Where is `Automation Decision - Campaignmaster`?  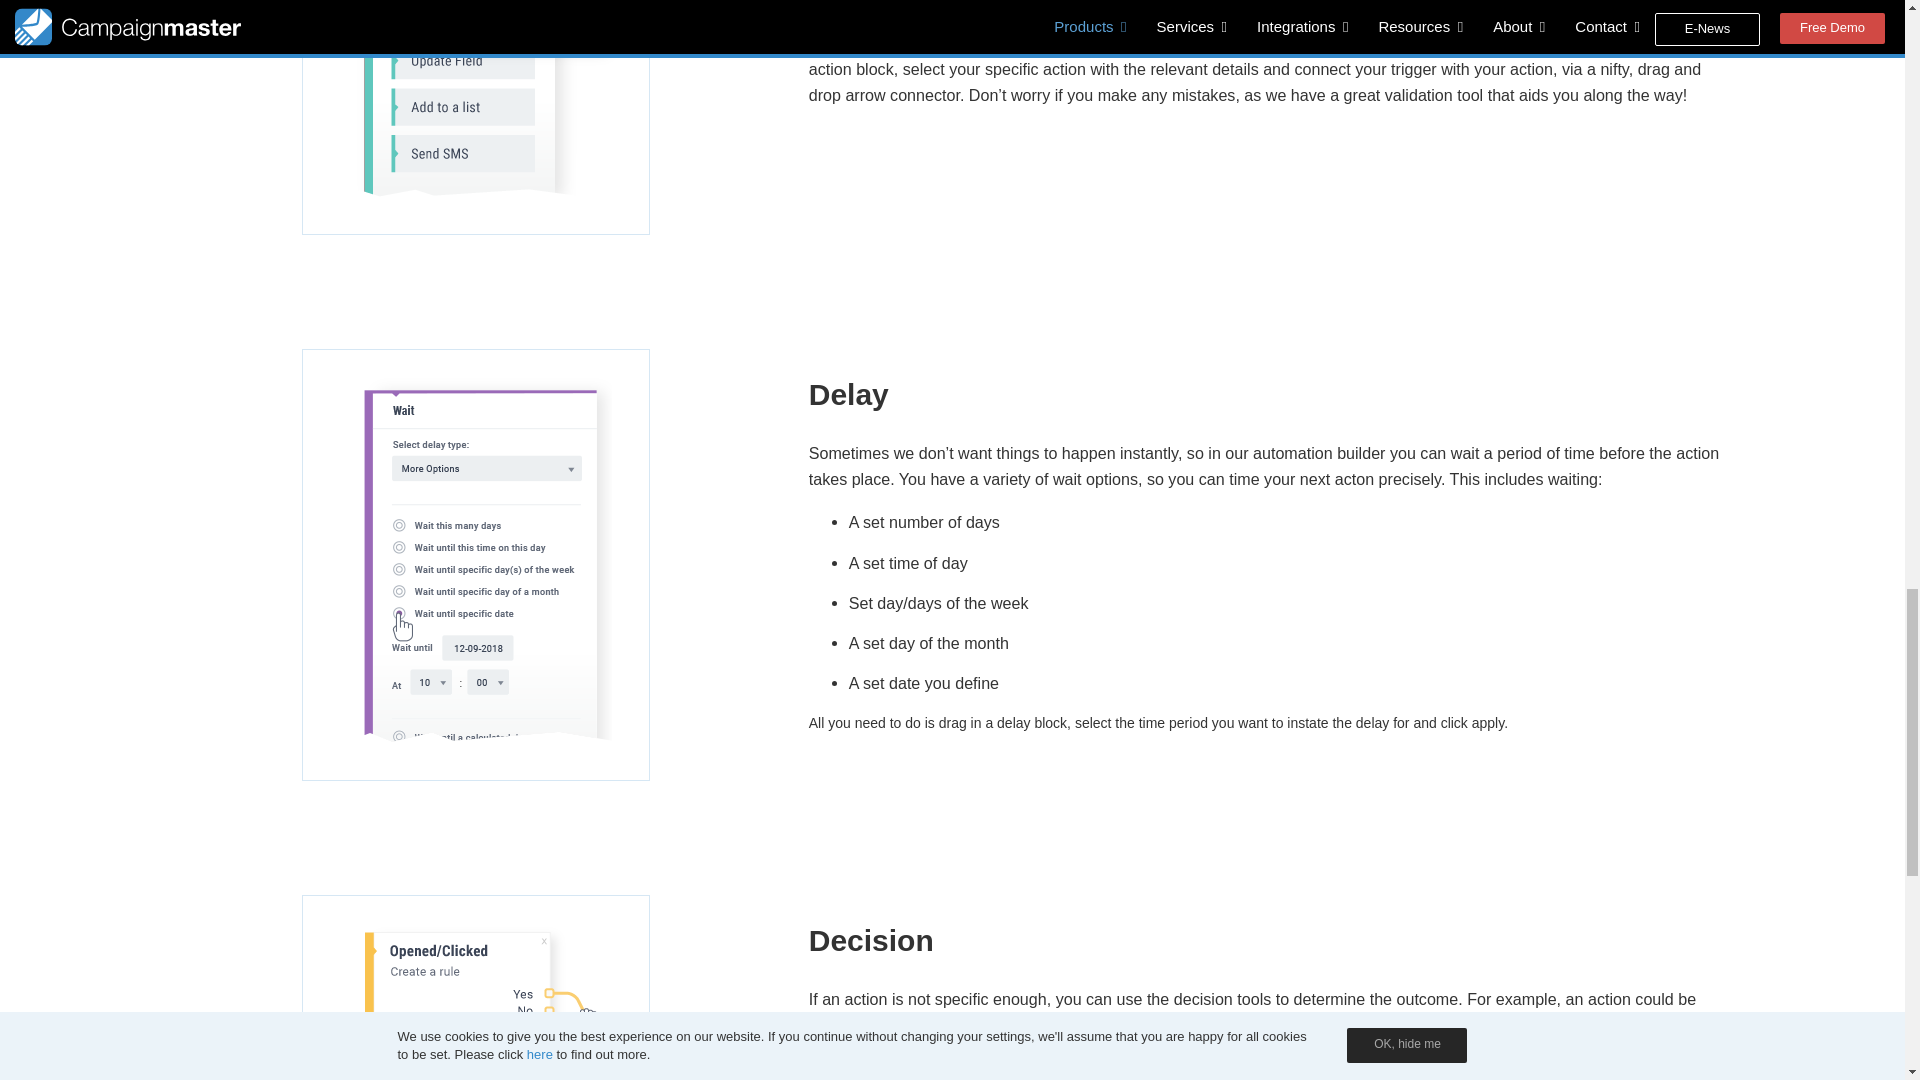 Automation Decision - Campaignmaster is located at coordinates (476, 984).